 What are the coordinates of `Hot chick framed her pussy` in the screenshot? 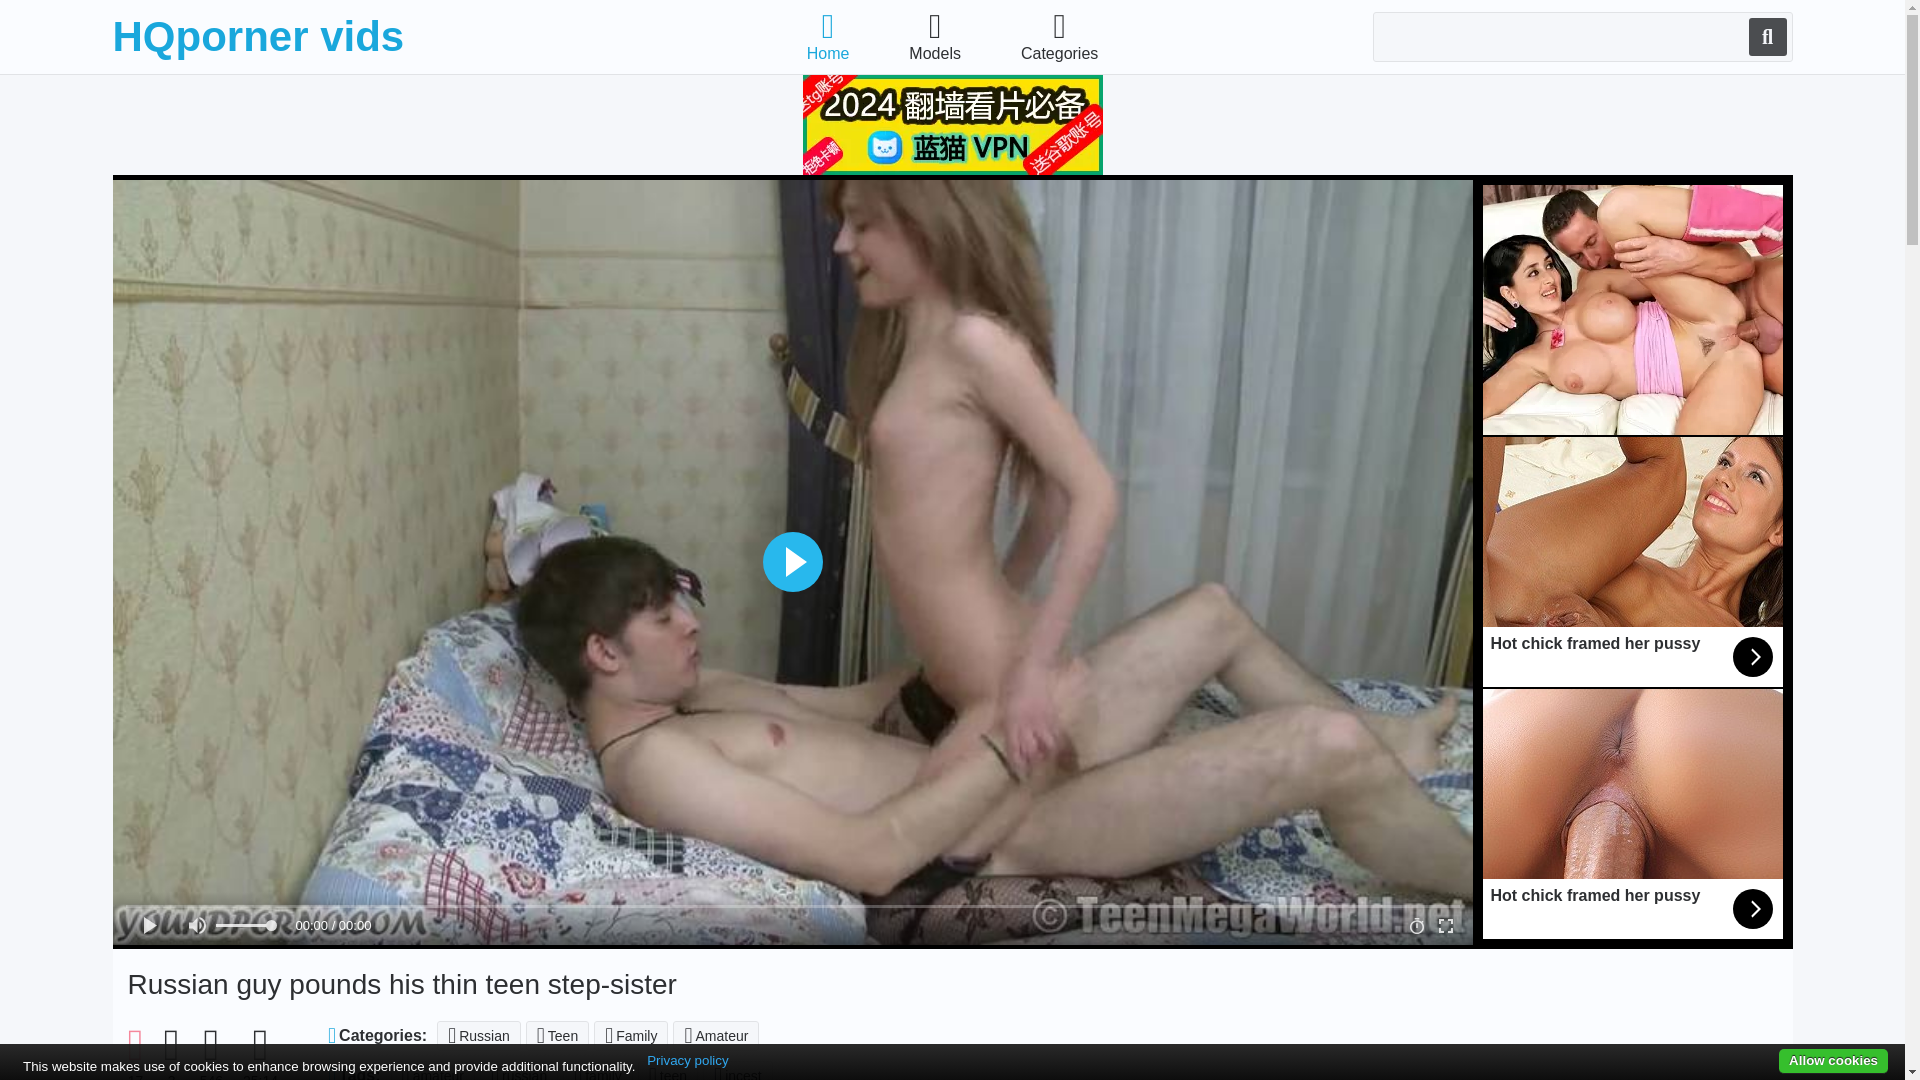 It's located at (1632, 562).